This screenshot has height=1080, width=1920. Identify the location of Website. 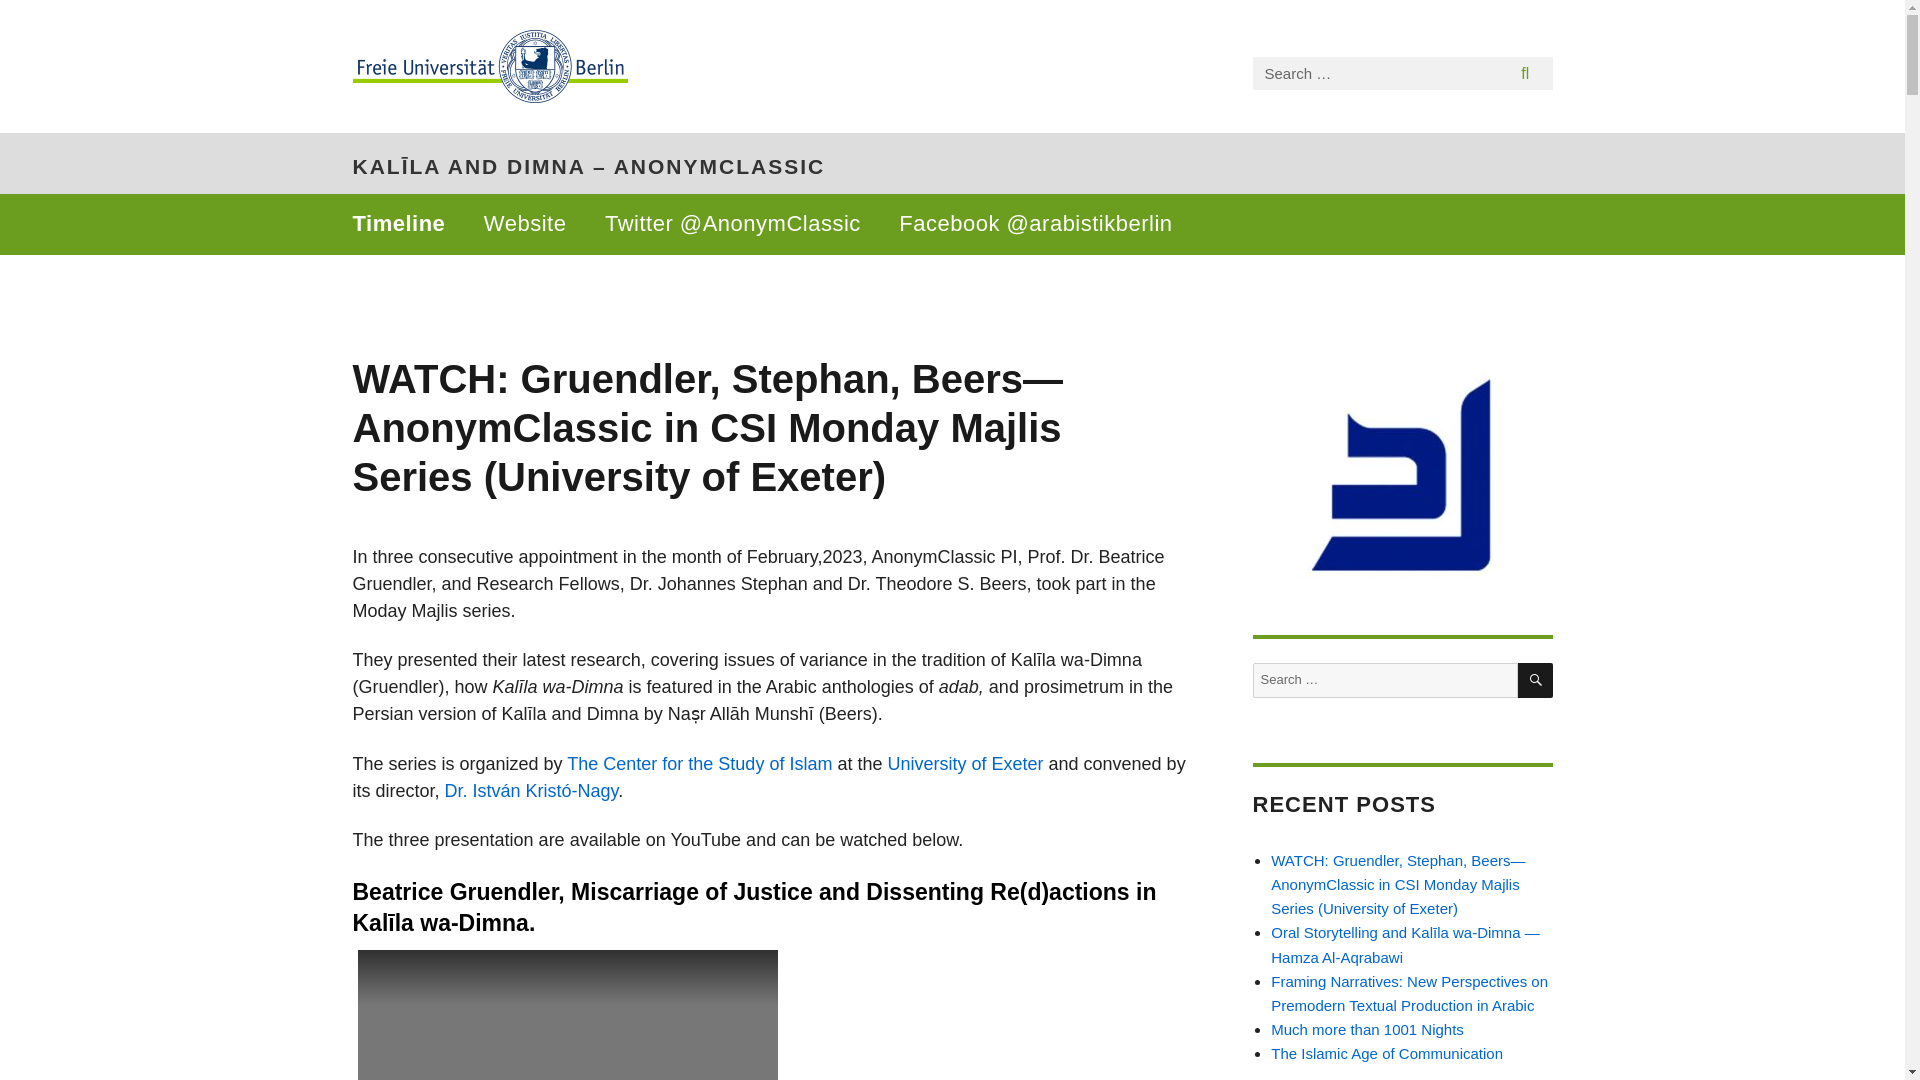
(524, 224).